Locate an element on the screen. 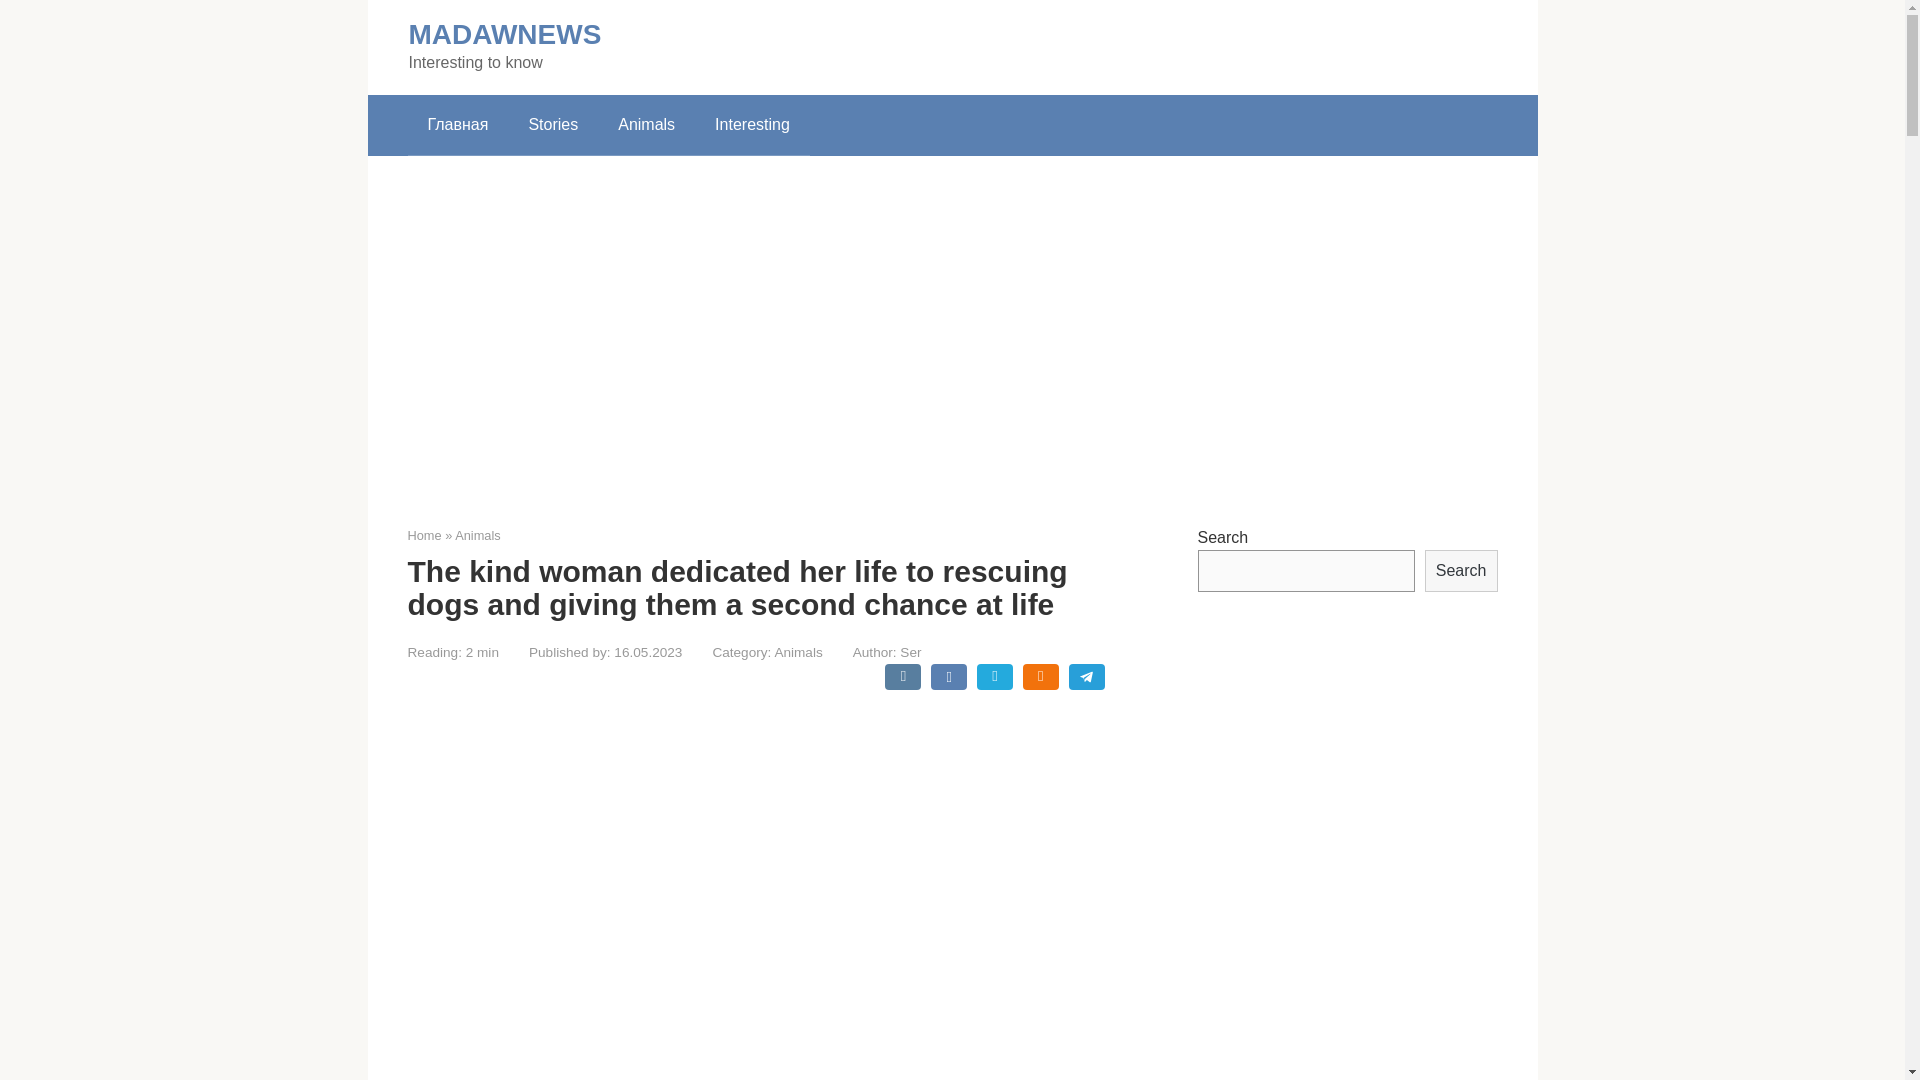  Animals is located at coordinates (646, 125).